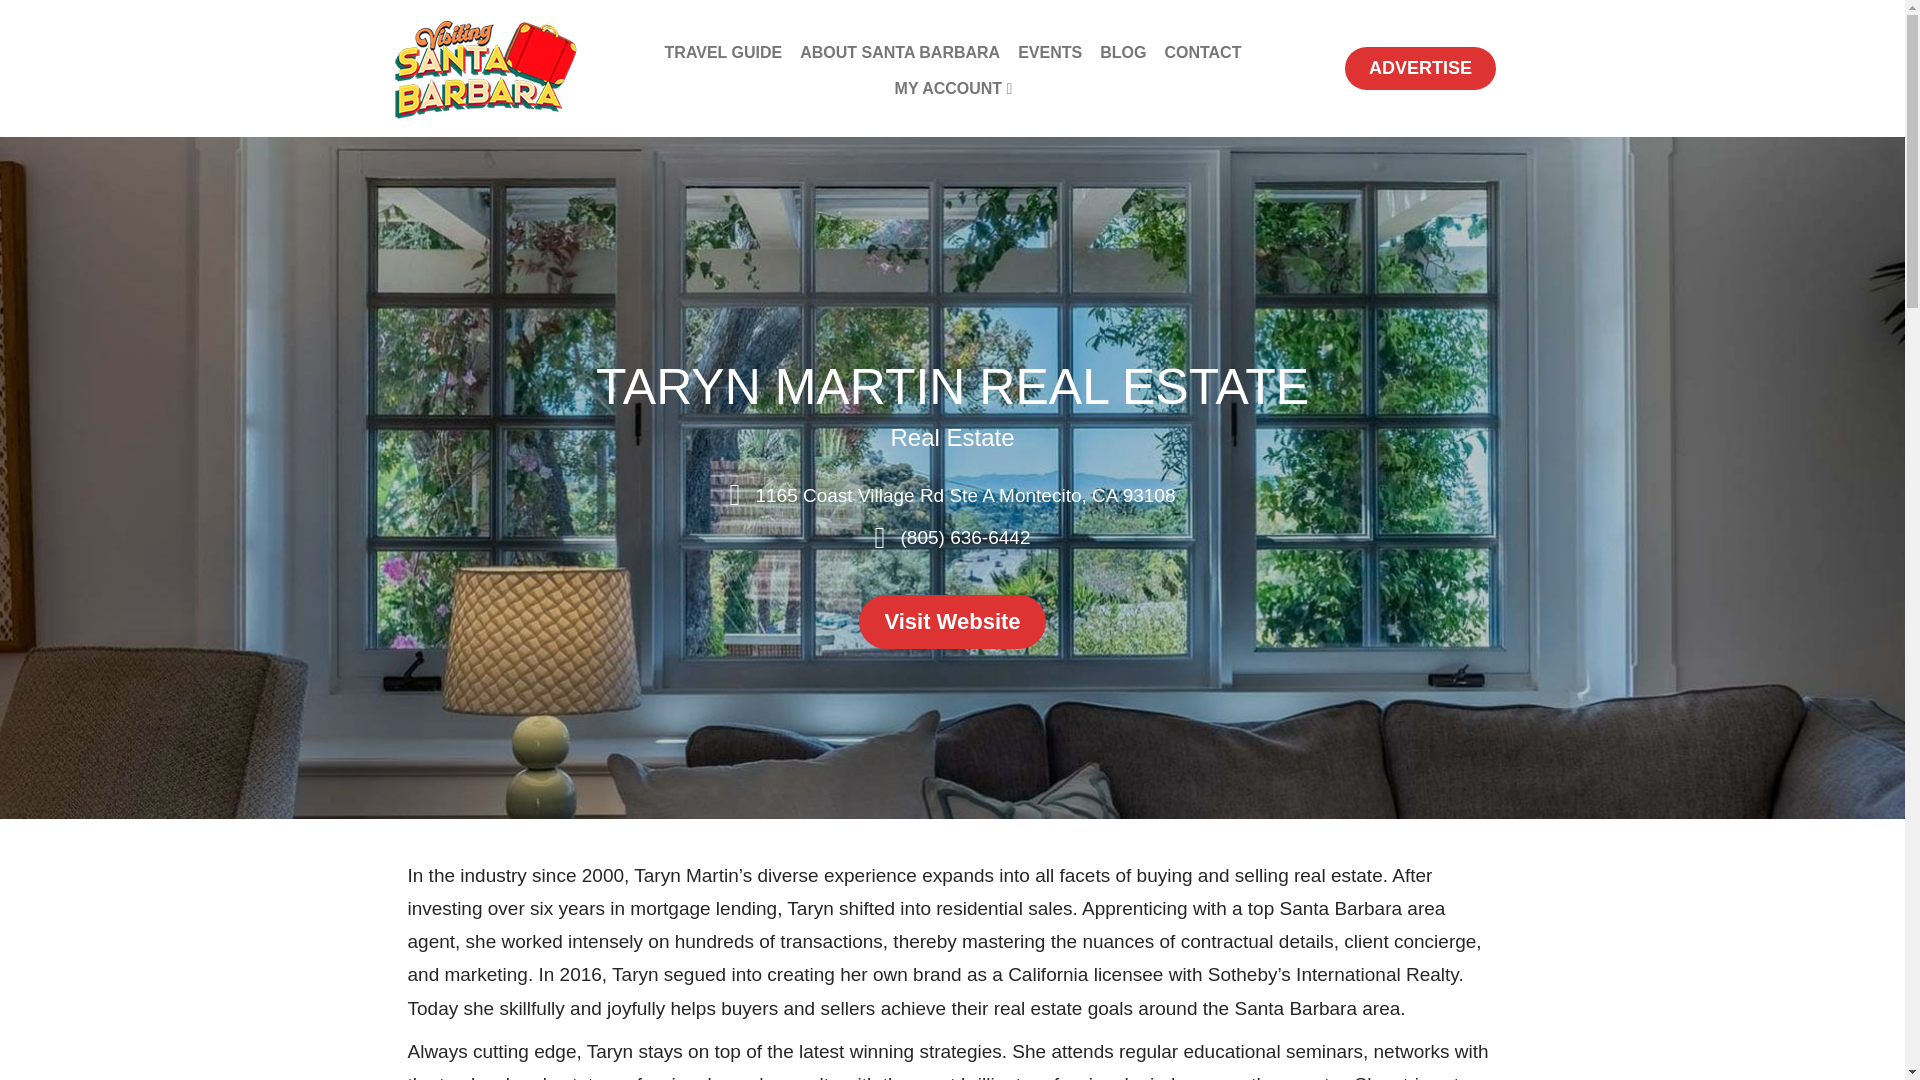 The image size is (1920, 1080). I want to click on Visit Website, so click(951, 621).